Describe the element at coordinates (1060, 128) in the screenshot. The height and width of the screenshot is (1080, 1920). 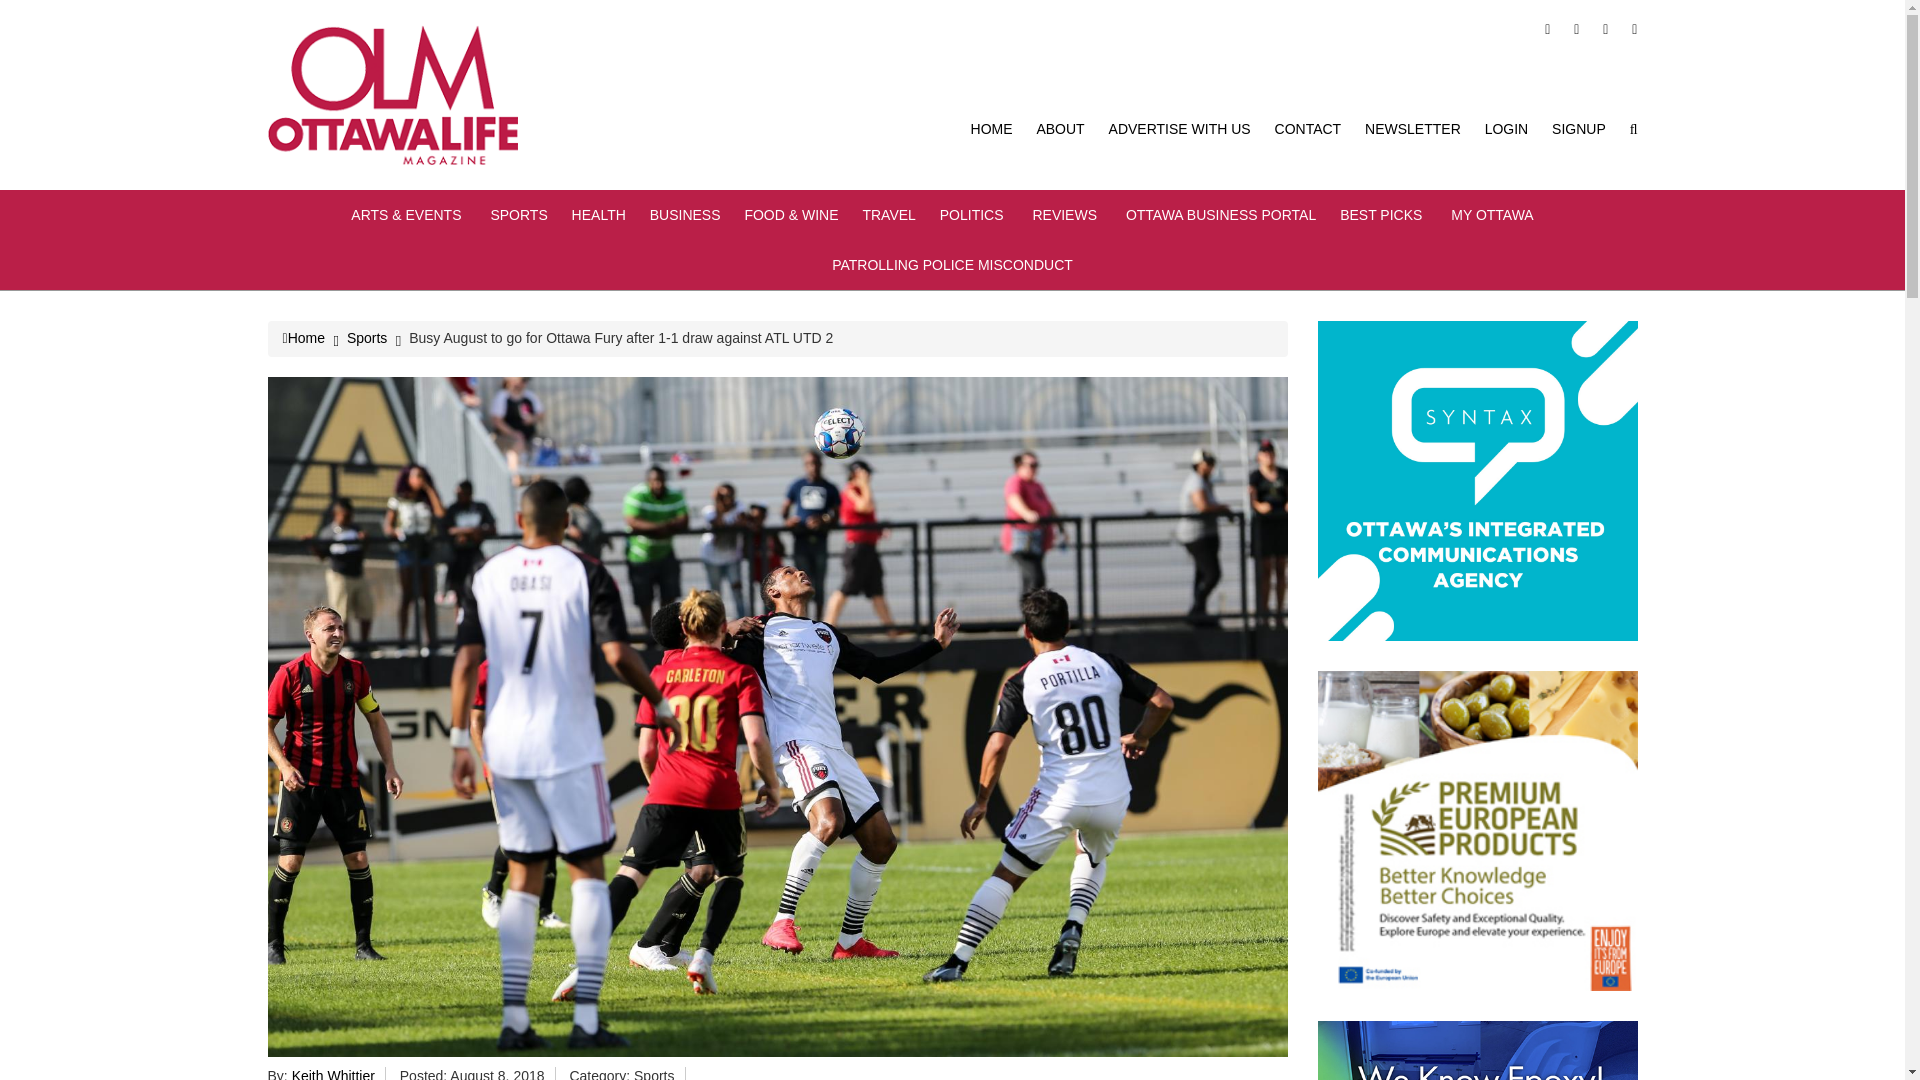
I see `ABOUT` at that location.